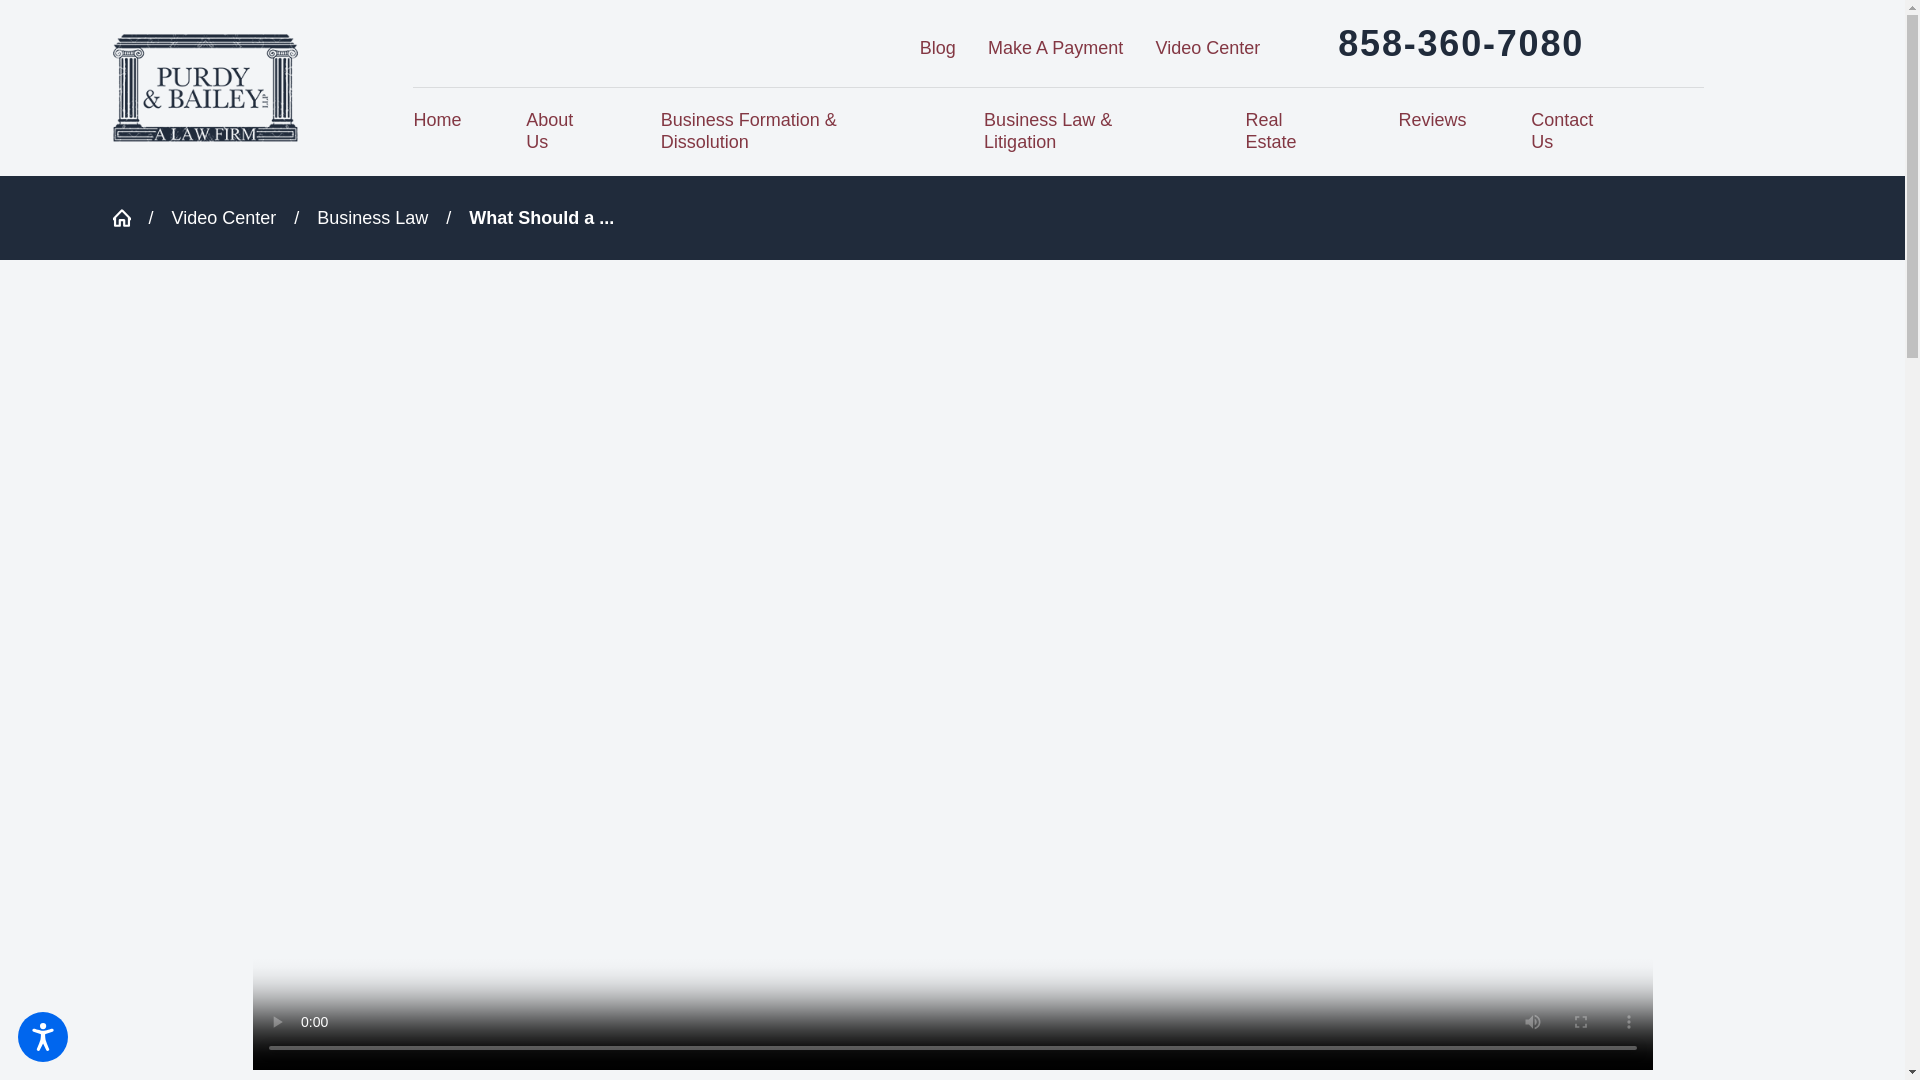 The width and height of the screenshot is (1920, 1080). What do you see at coordinates (1208, 48) in the screenshot?
I see `Video Center` at bounding box center [1208, 48].